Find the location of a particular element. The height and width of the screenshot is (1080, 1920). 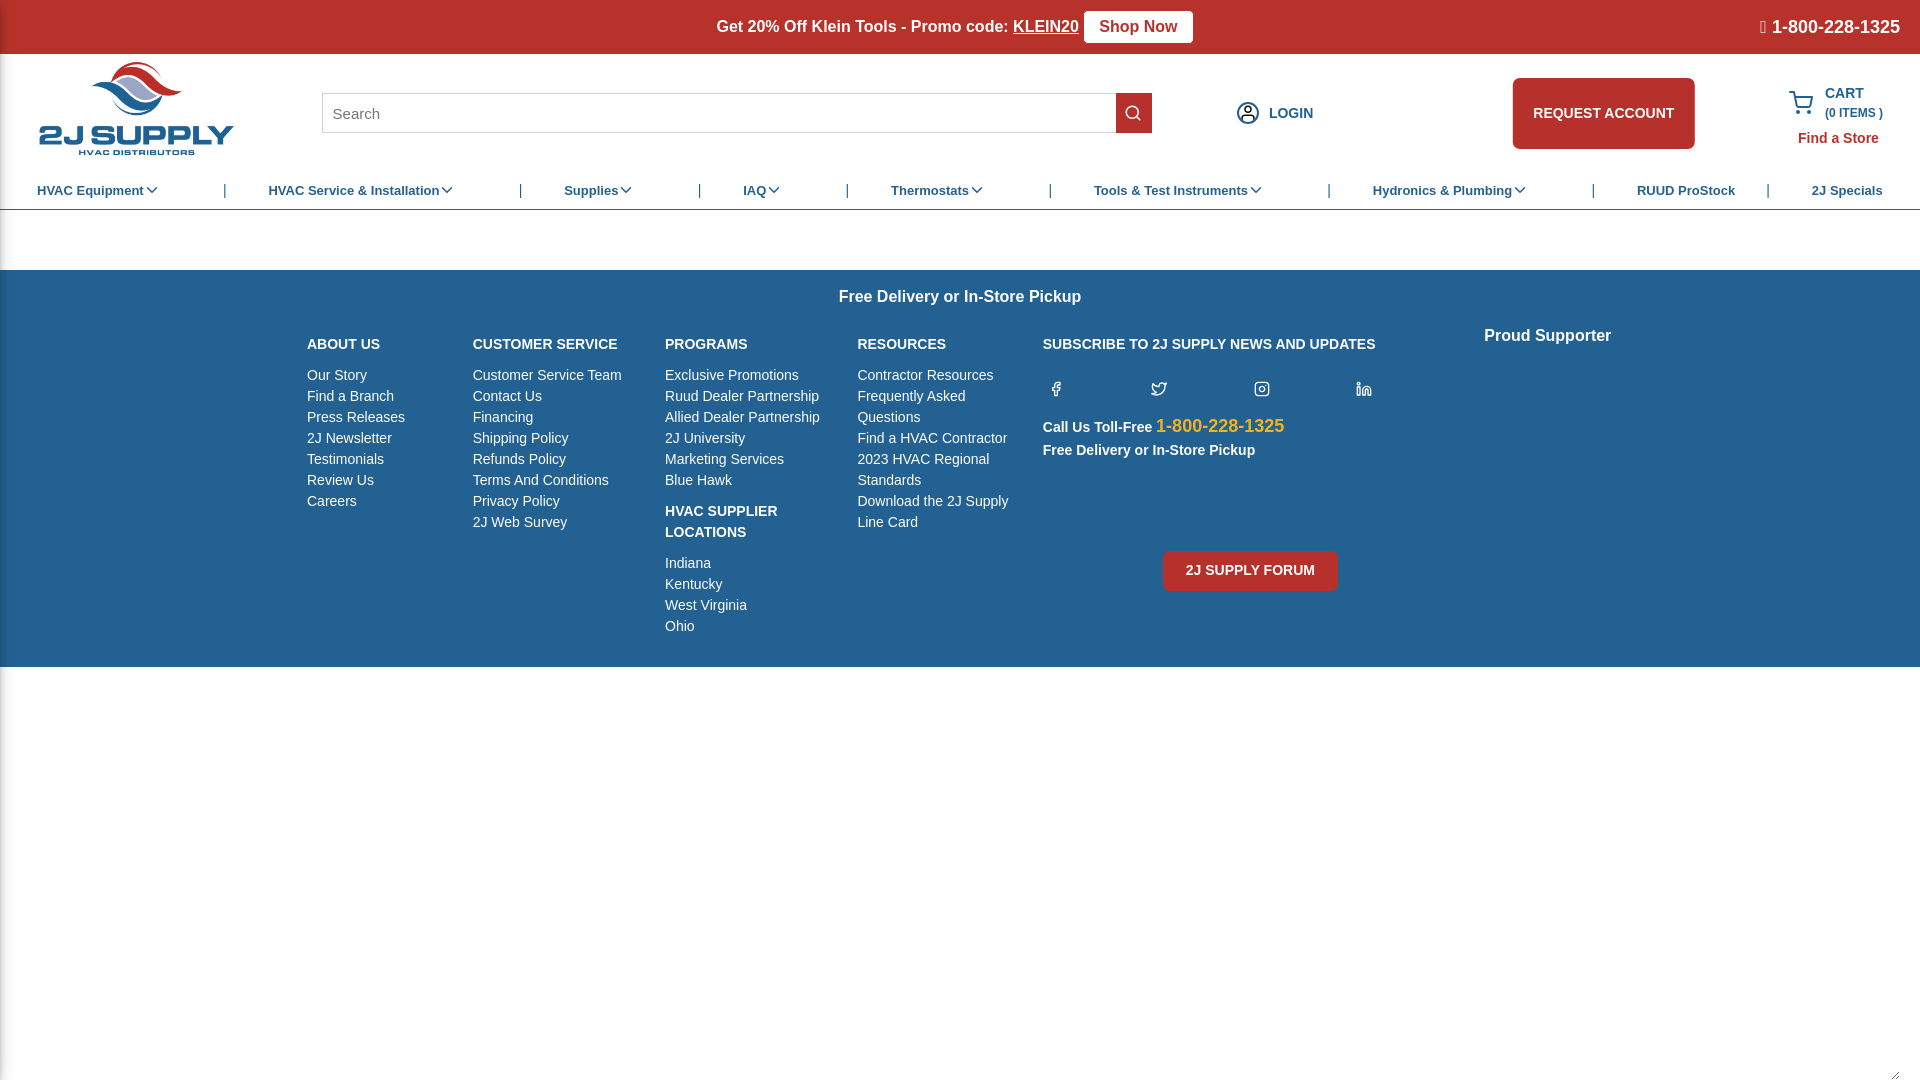

Exclusive Promotions is located at coordinates (732, 376).